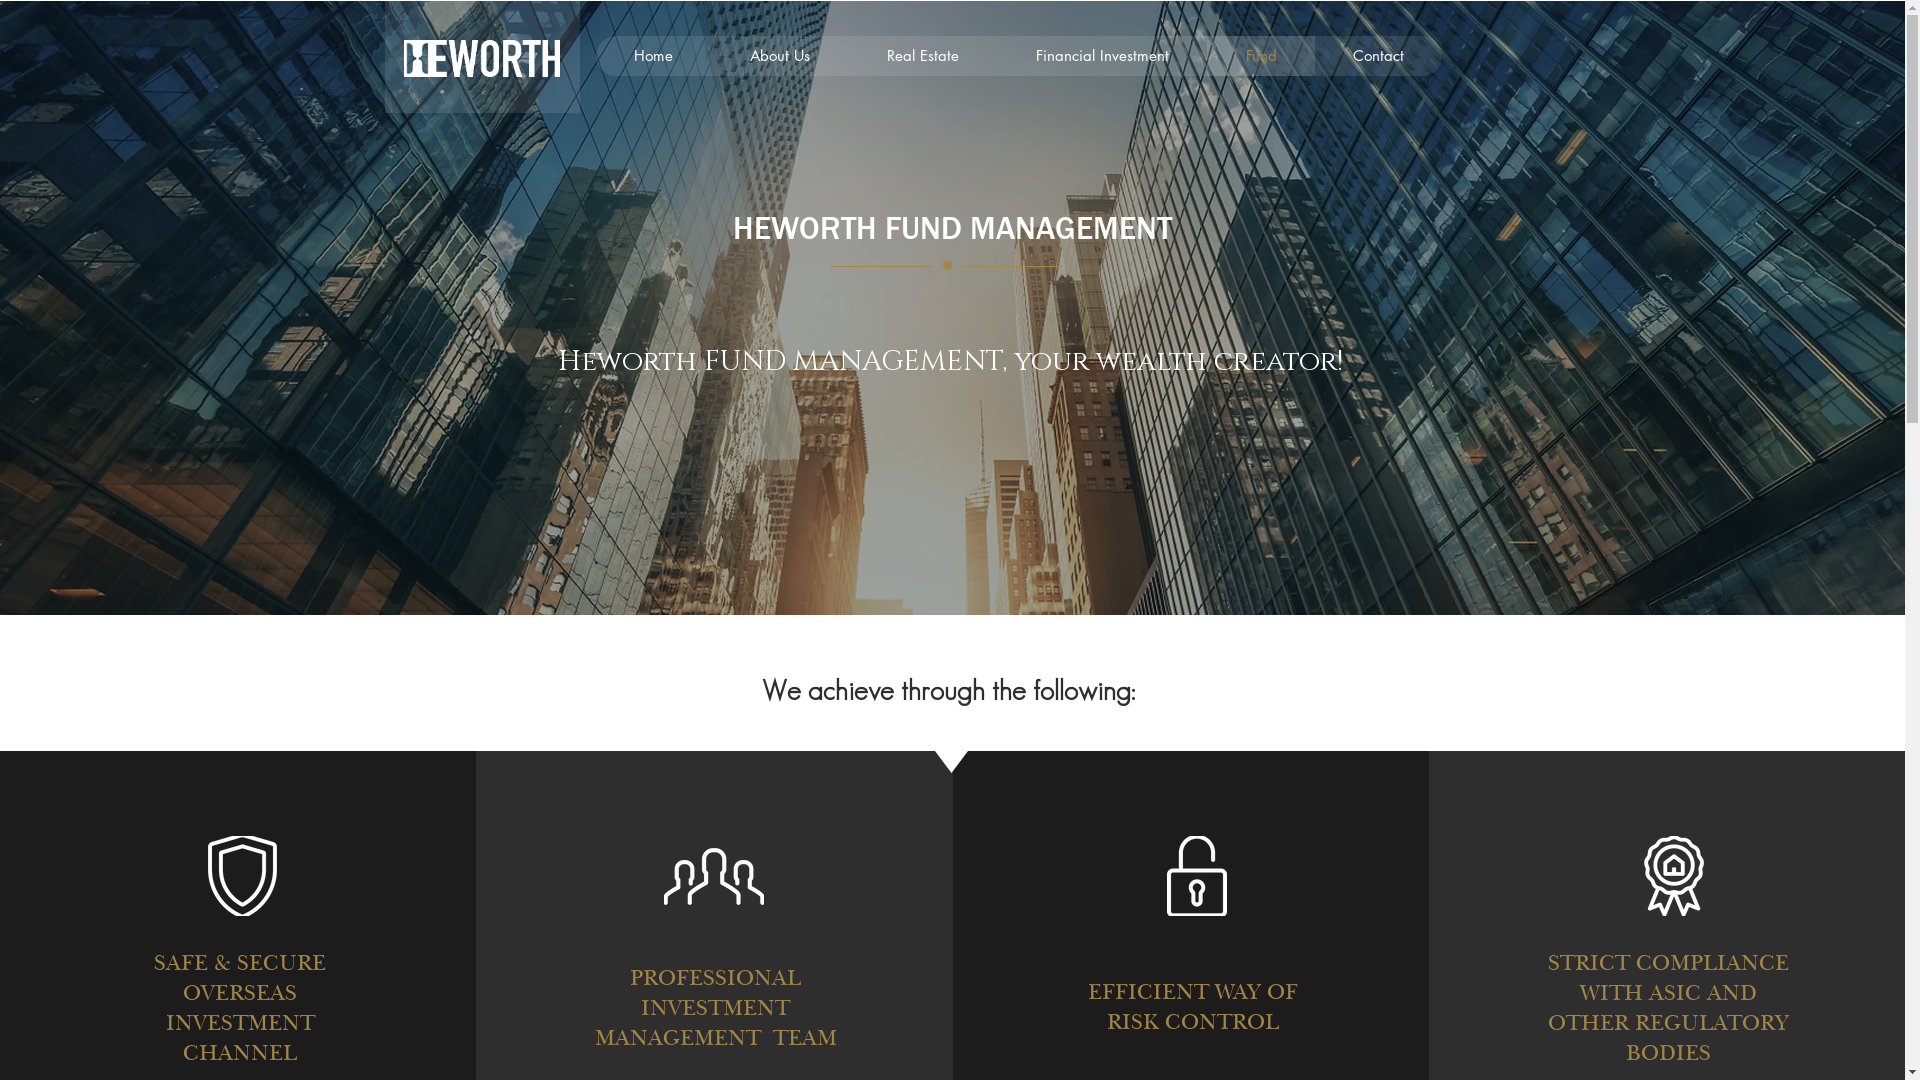  What do you see at coordinates (1260, 56) in the screenshot?
I see `Fund` at bounding box center [1260, 56].